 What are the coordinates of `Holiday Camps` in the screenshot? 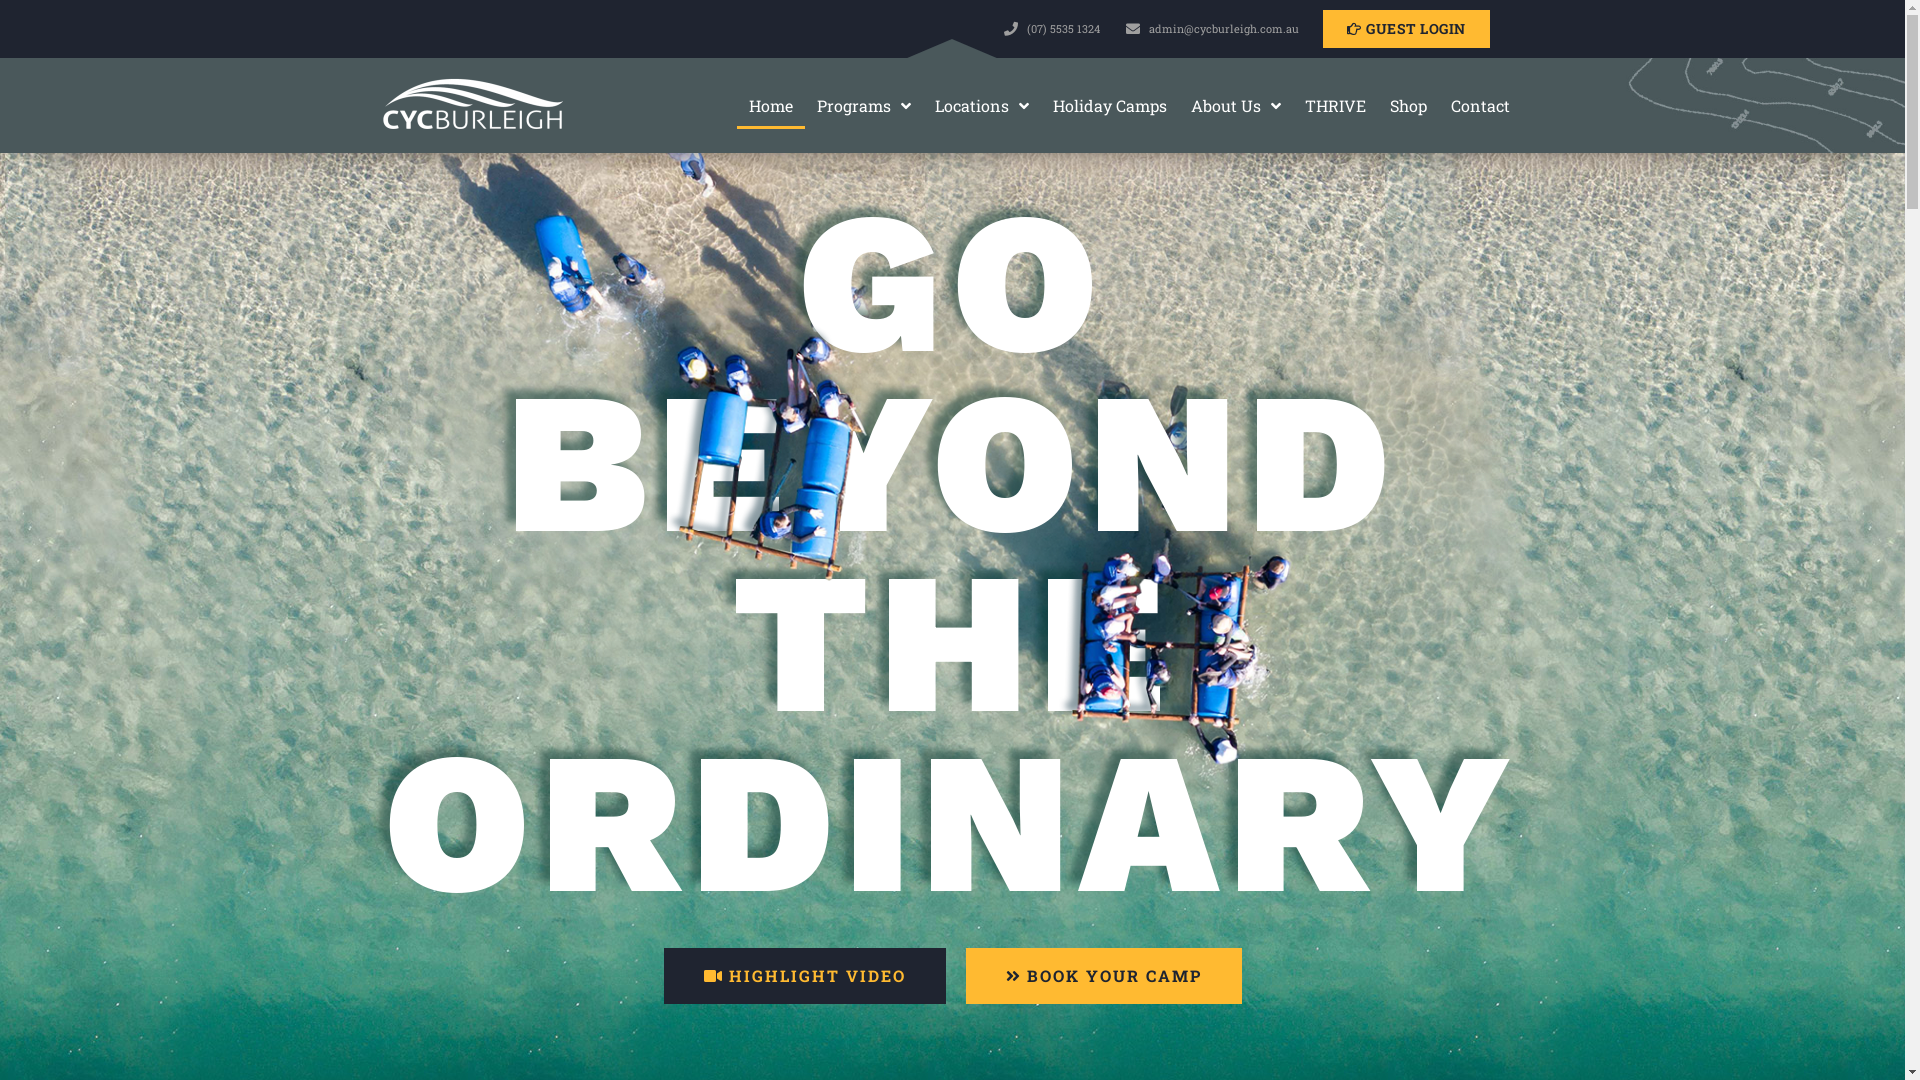 It's located at (1110, 105).